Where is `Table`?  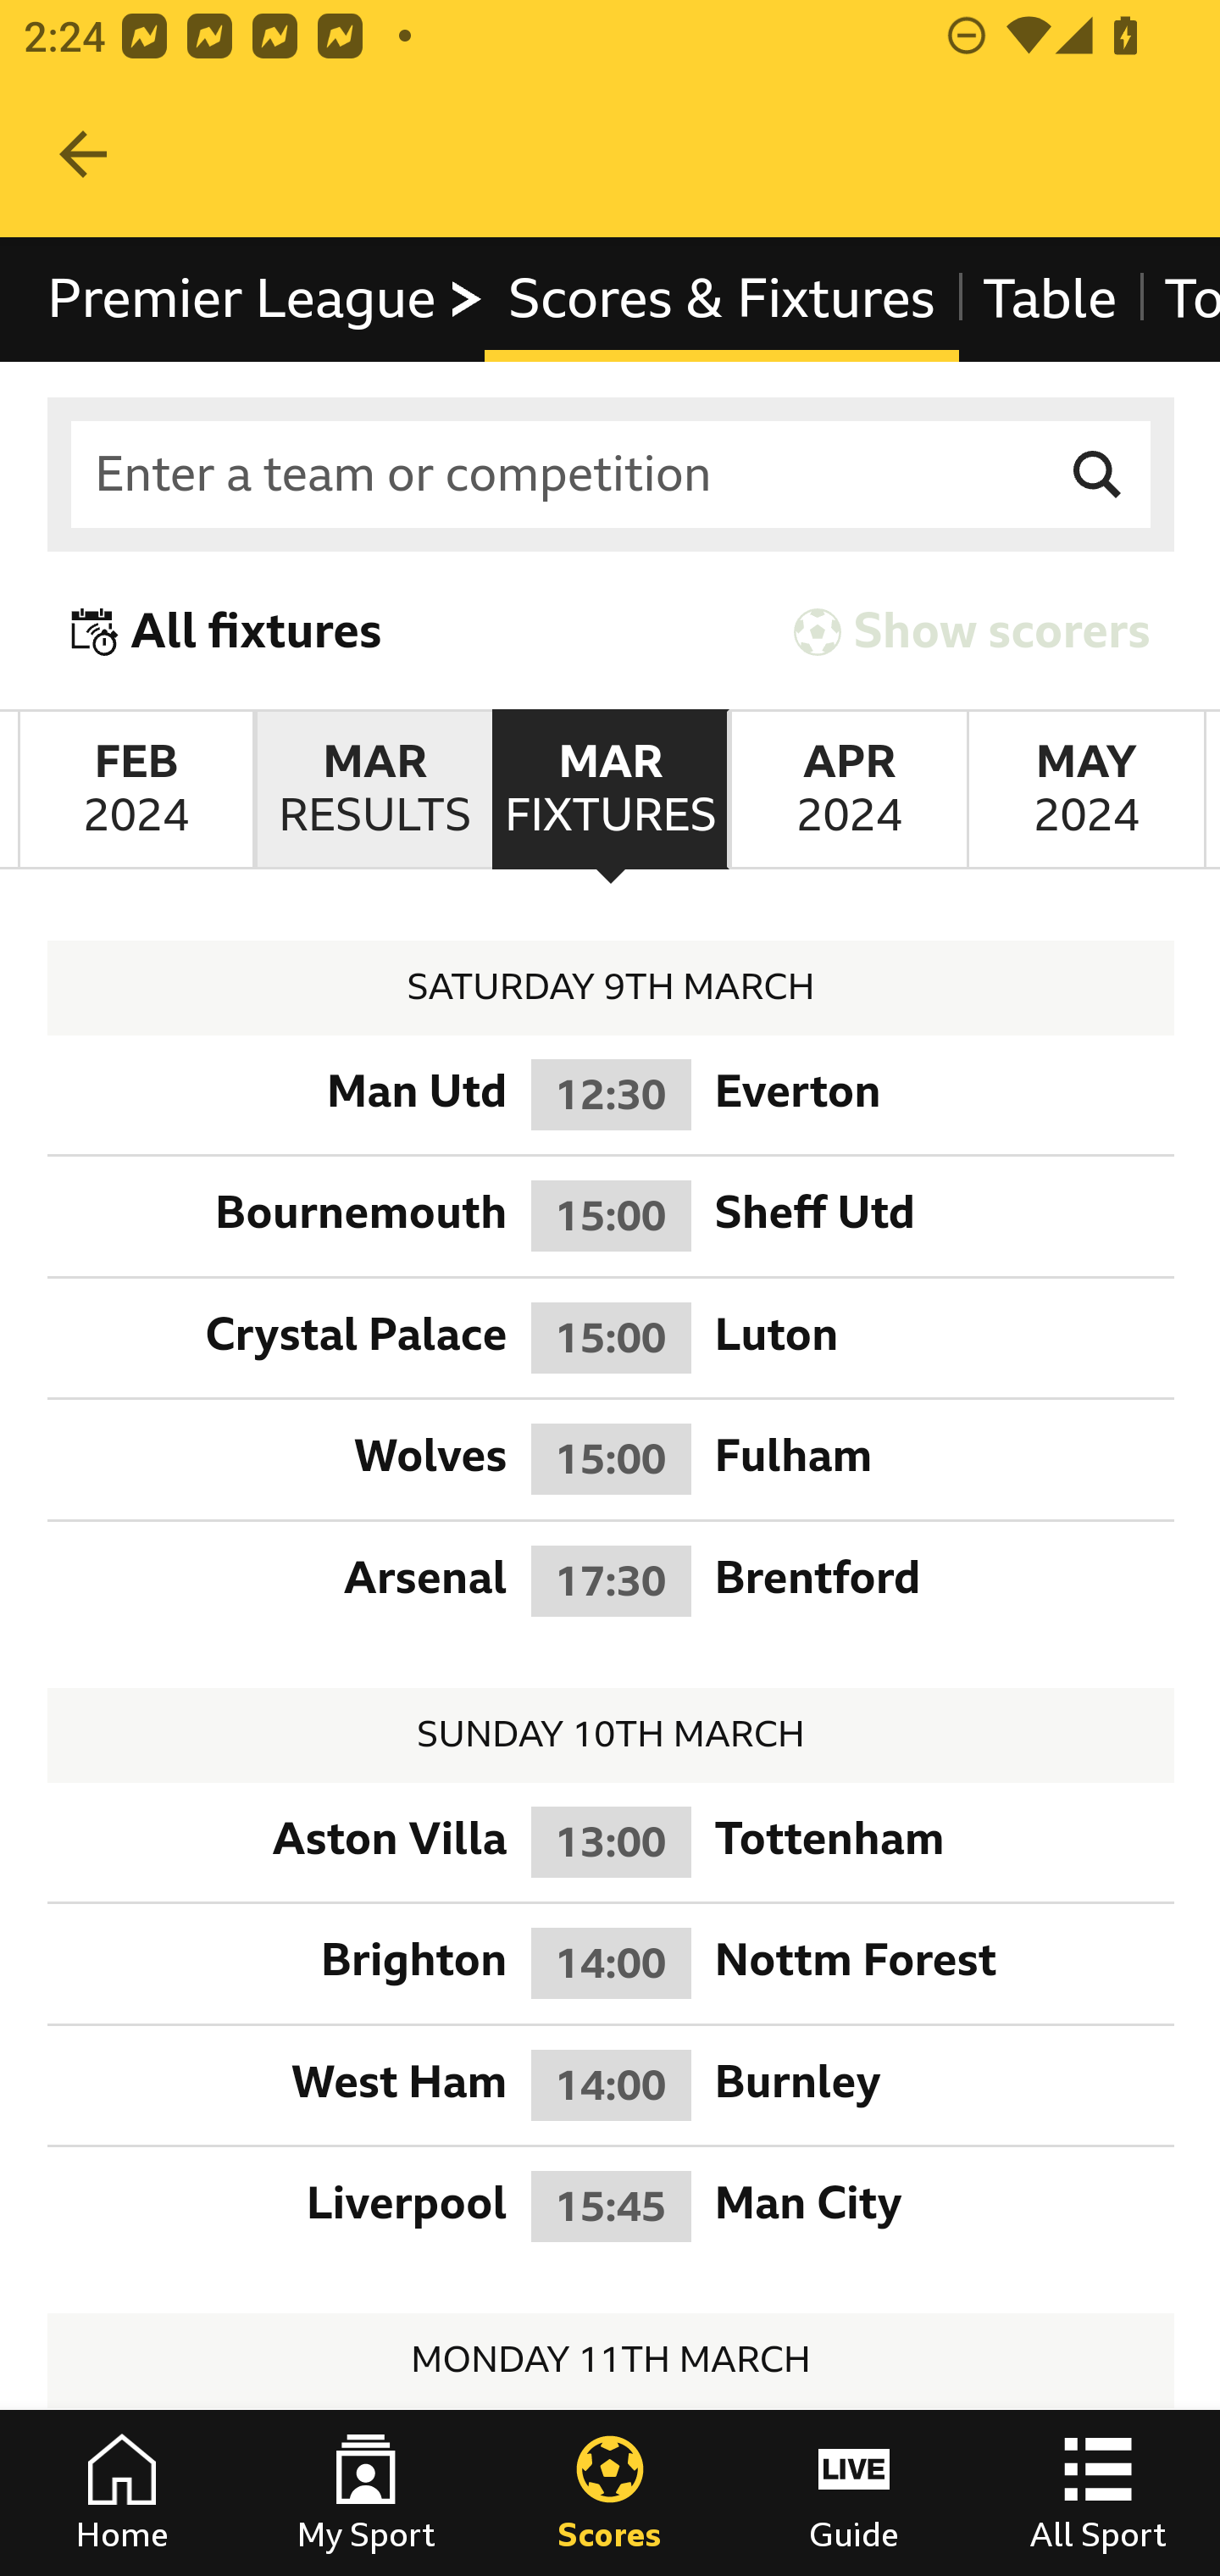 Table is located at coordinates (1049, 298).